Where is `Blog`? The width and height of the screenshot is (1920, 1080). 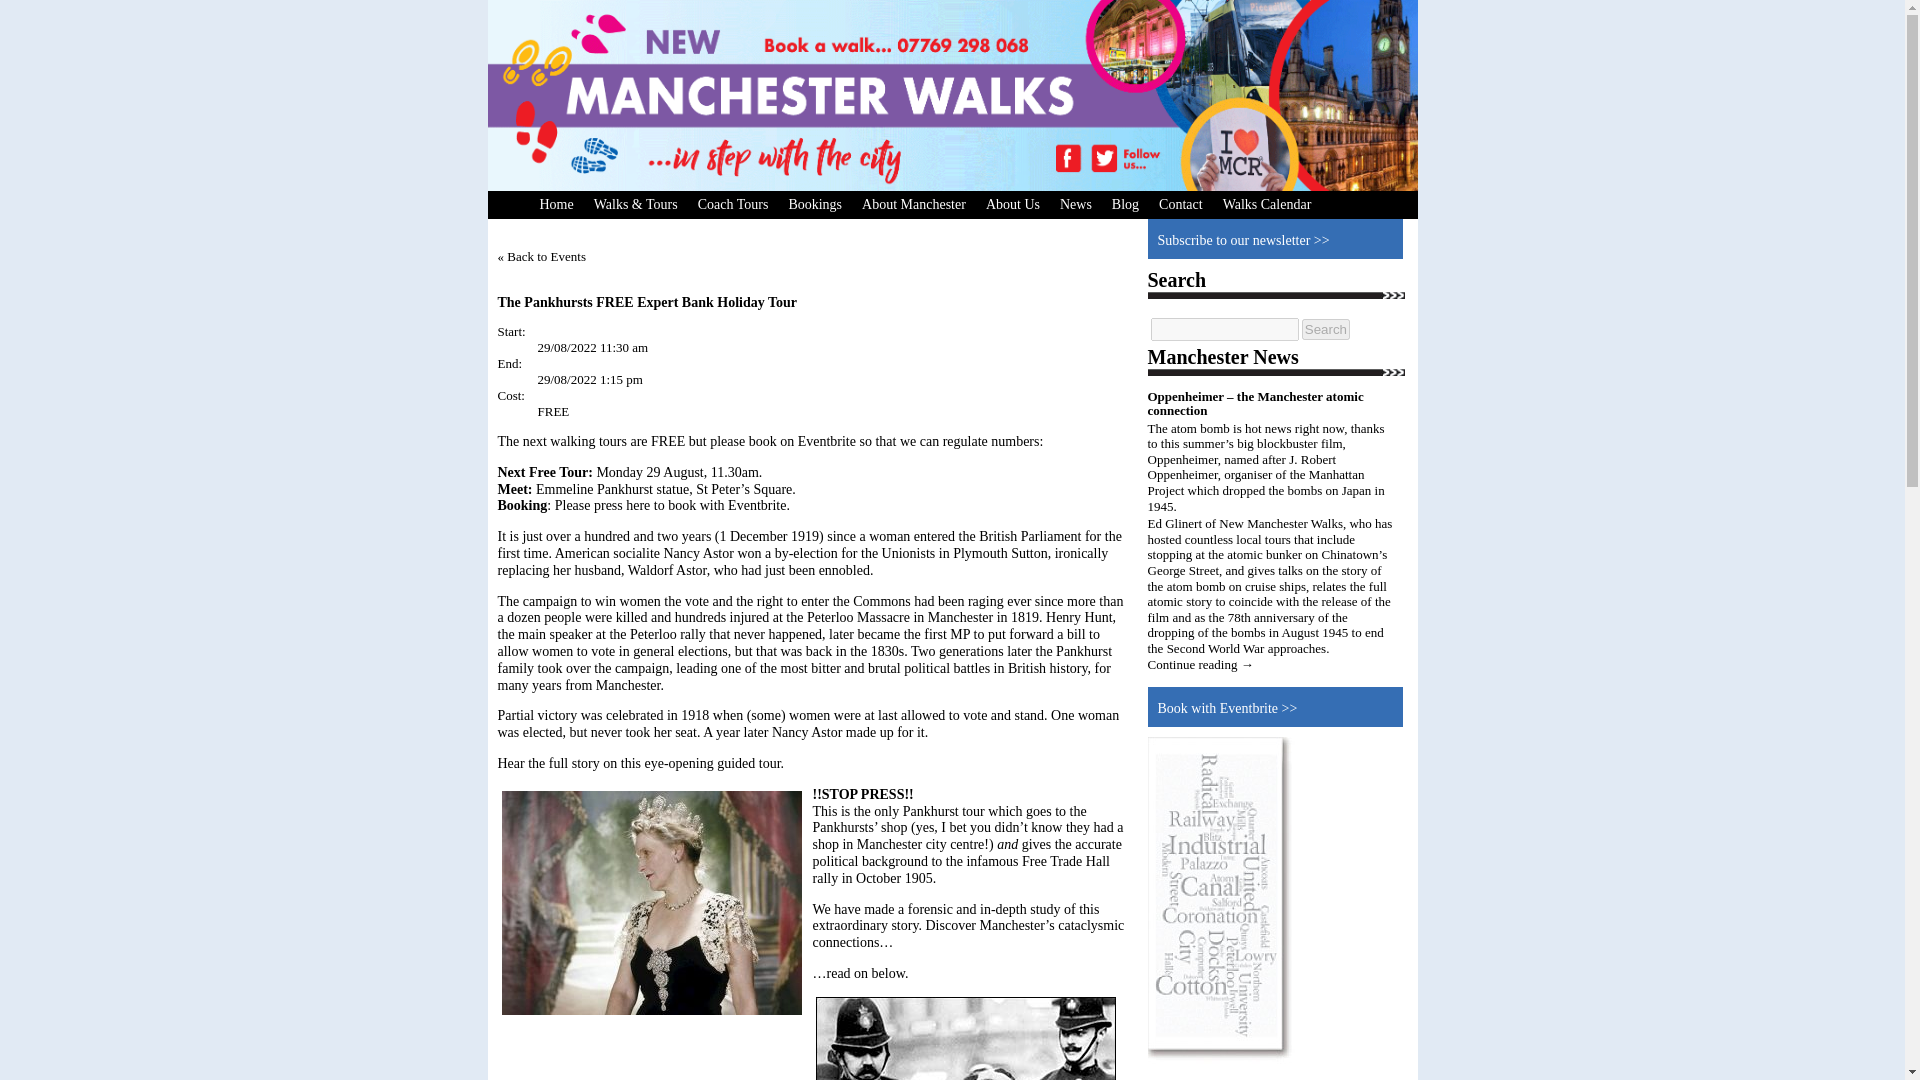
Blog is located at coordinates (1125, 205).